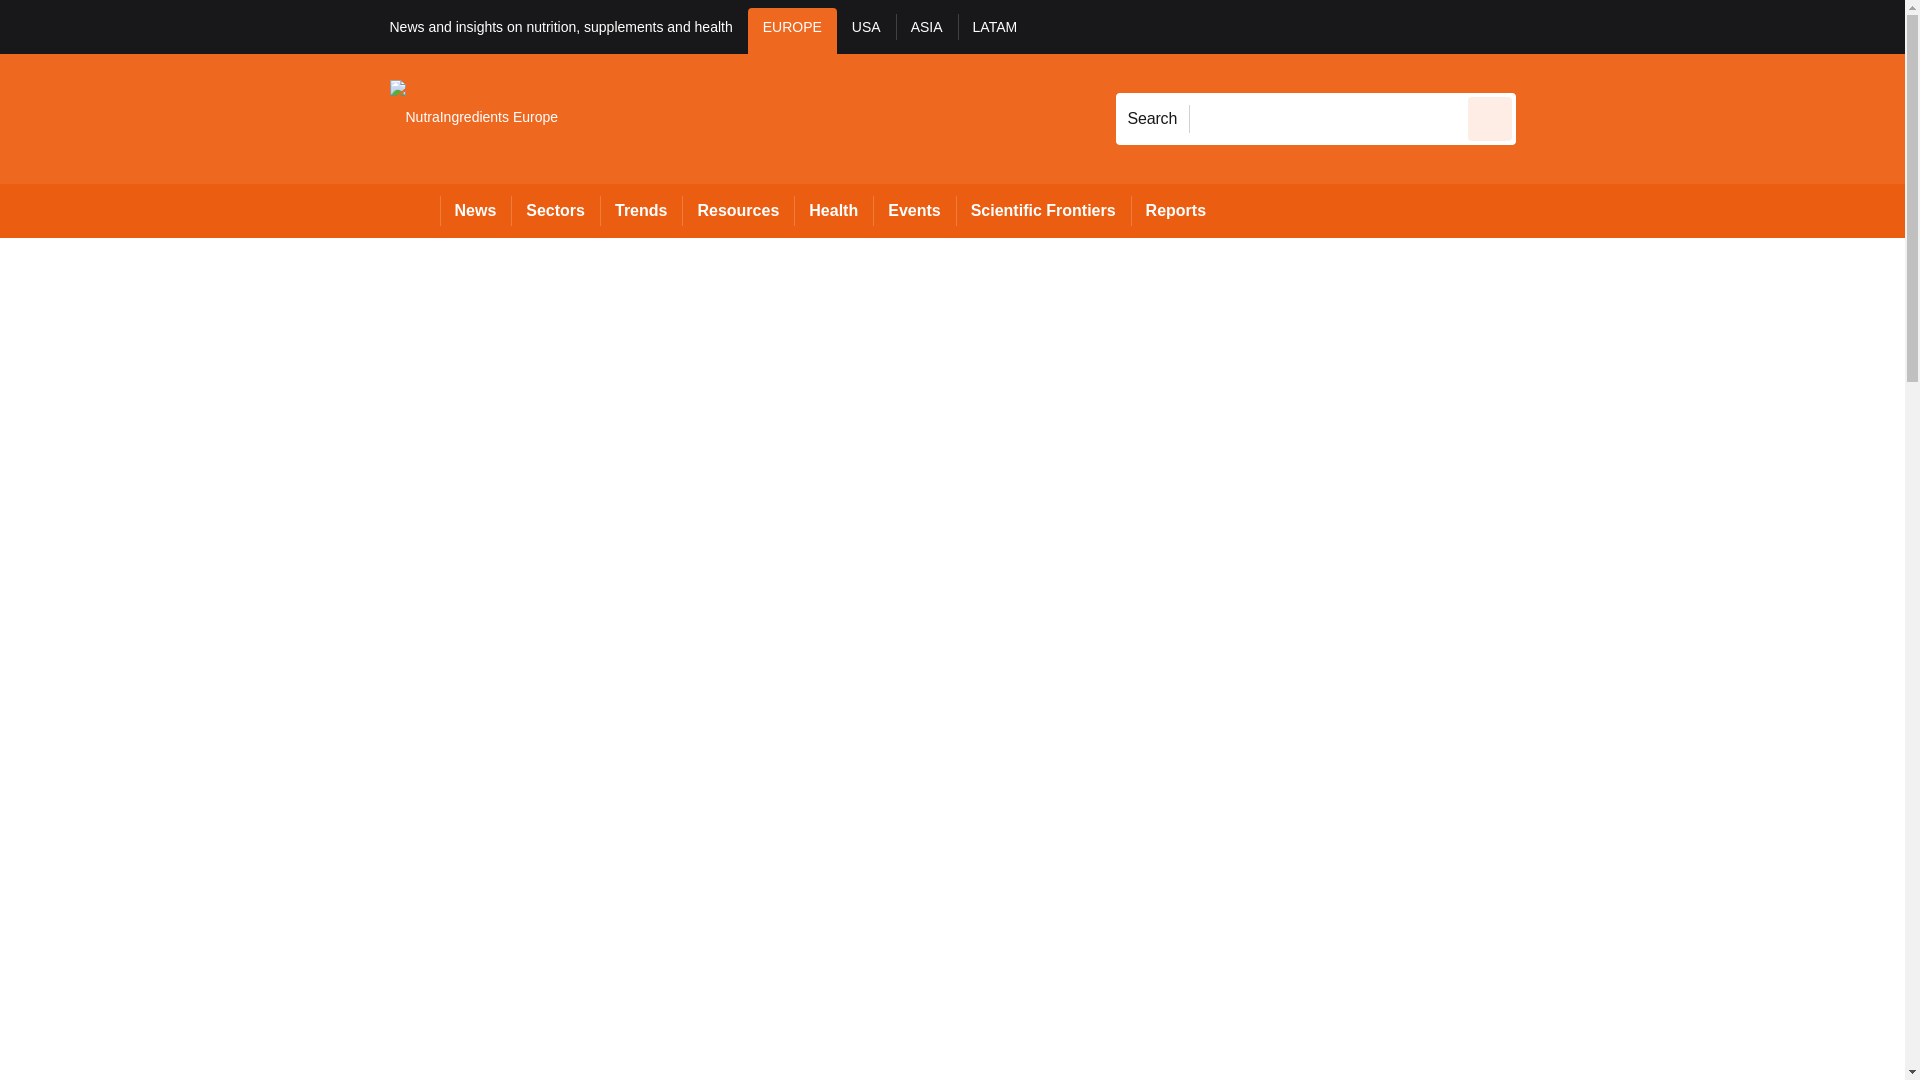  I want to click on USA, so click(866, 30).